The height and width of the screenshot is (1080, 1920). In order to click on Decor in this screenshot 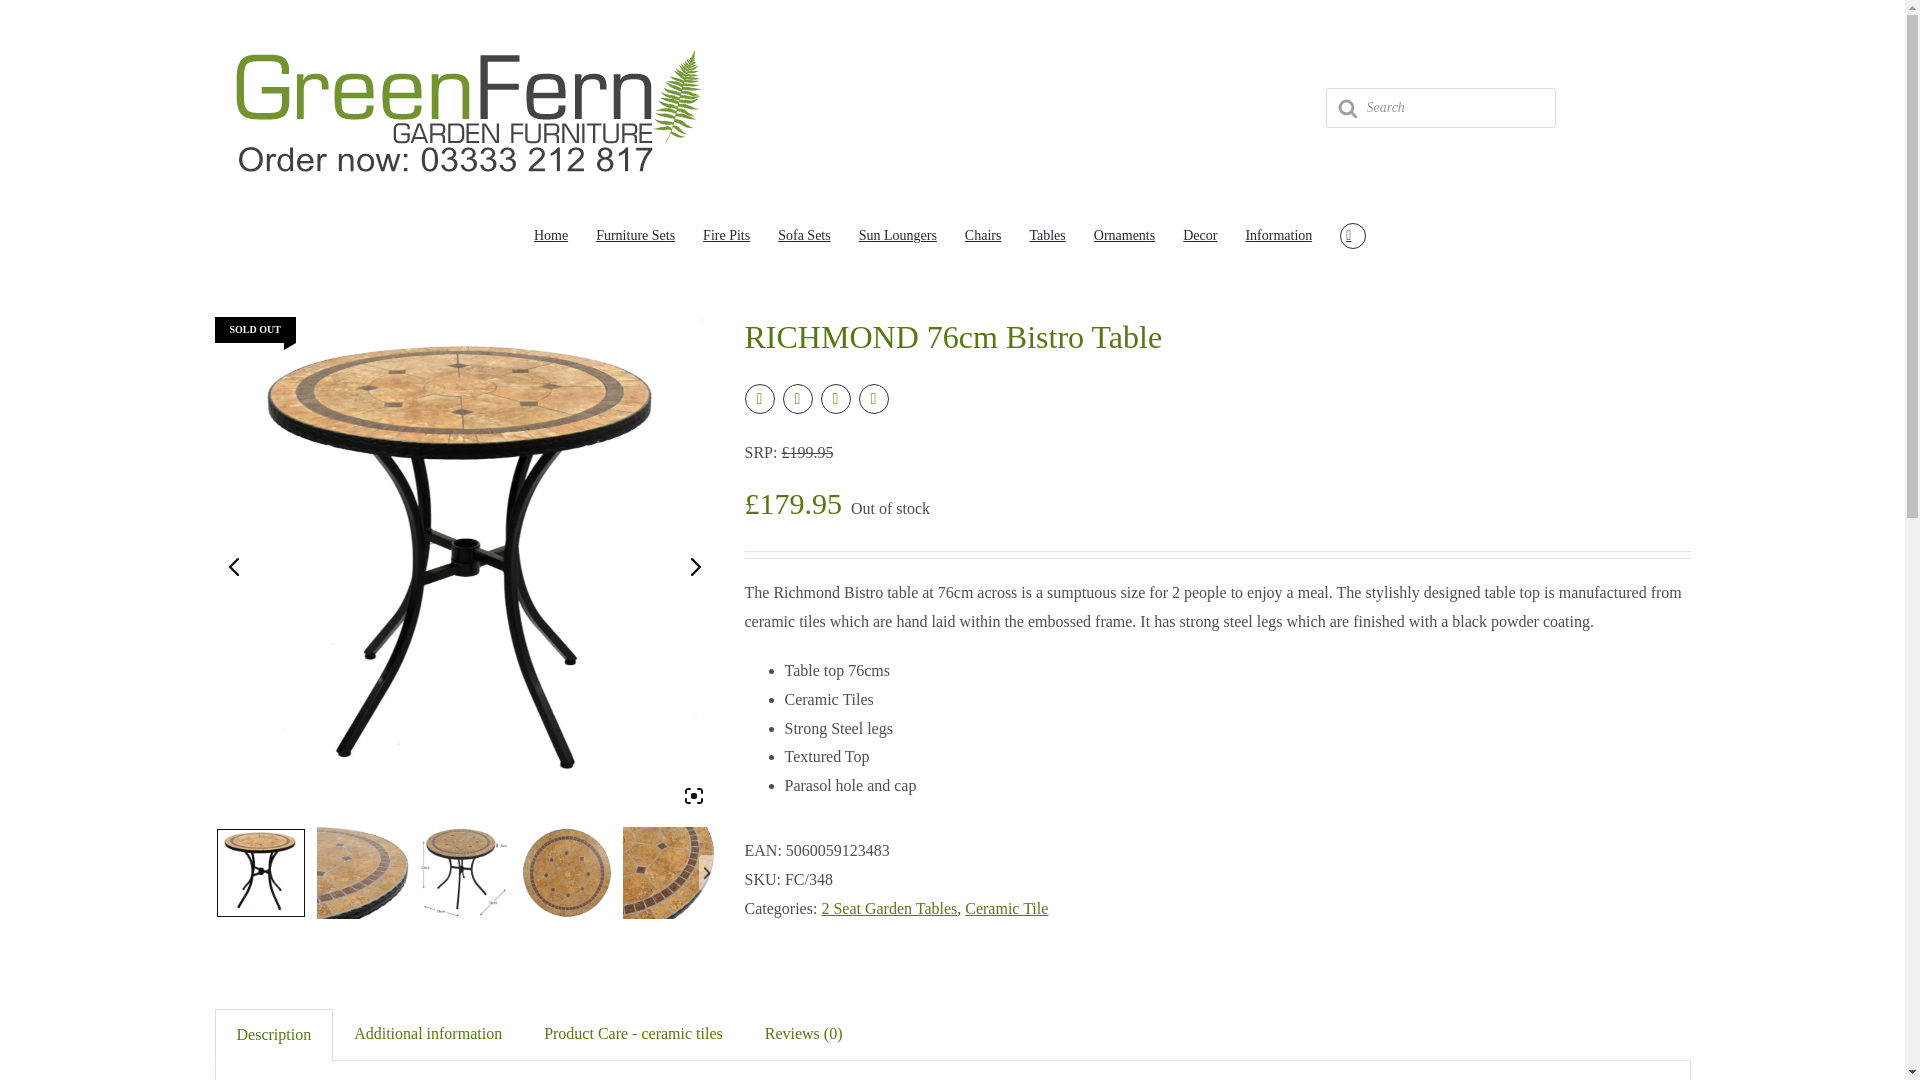, I will do `click(1200, 236)`.